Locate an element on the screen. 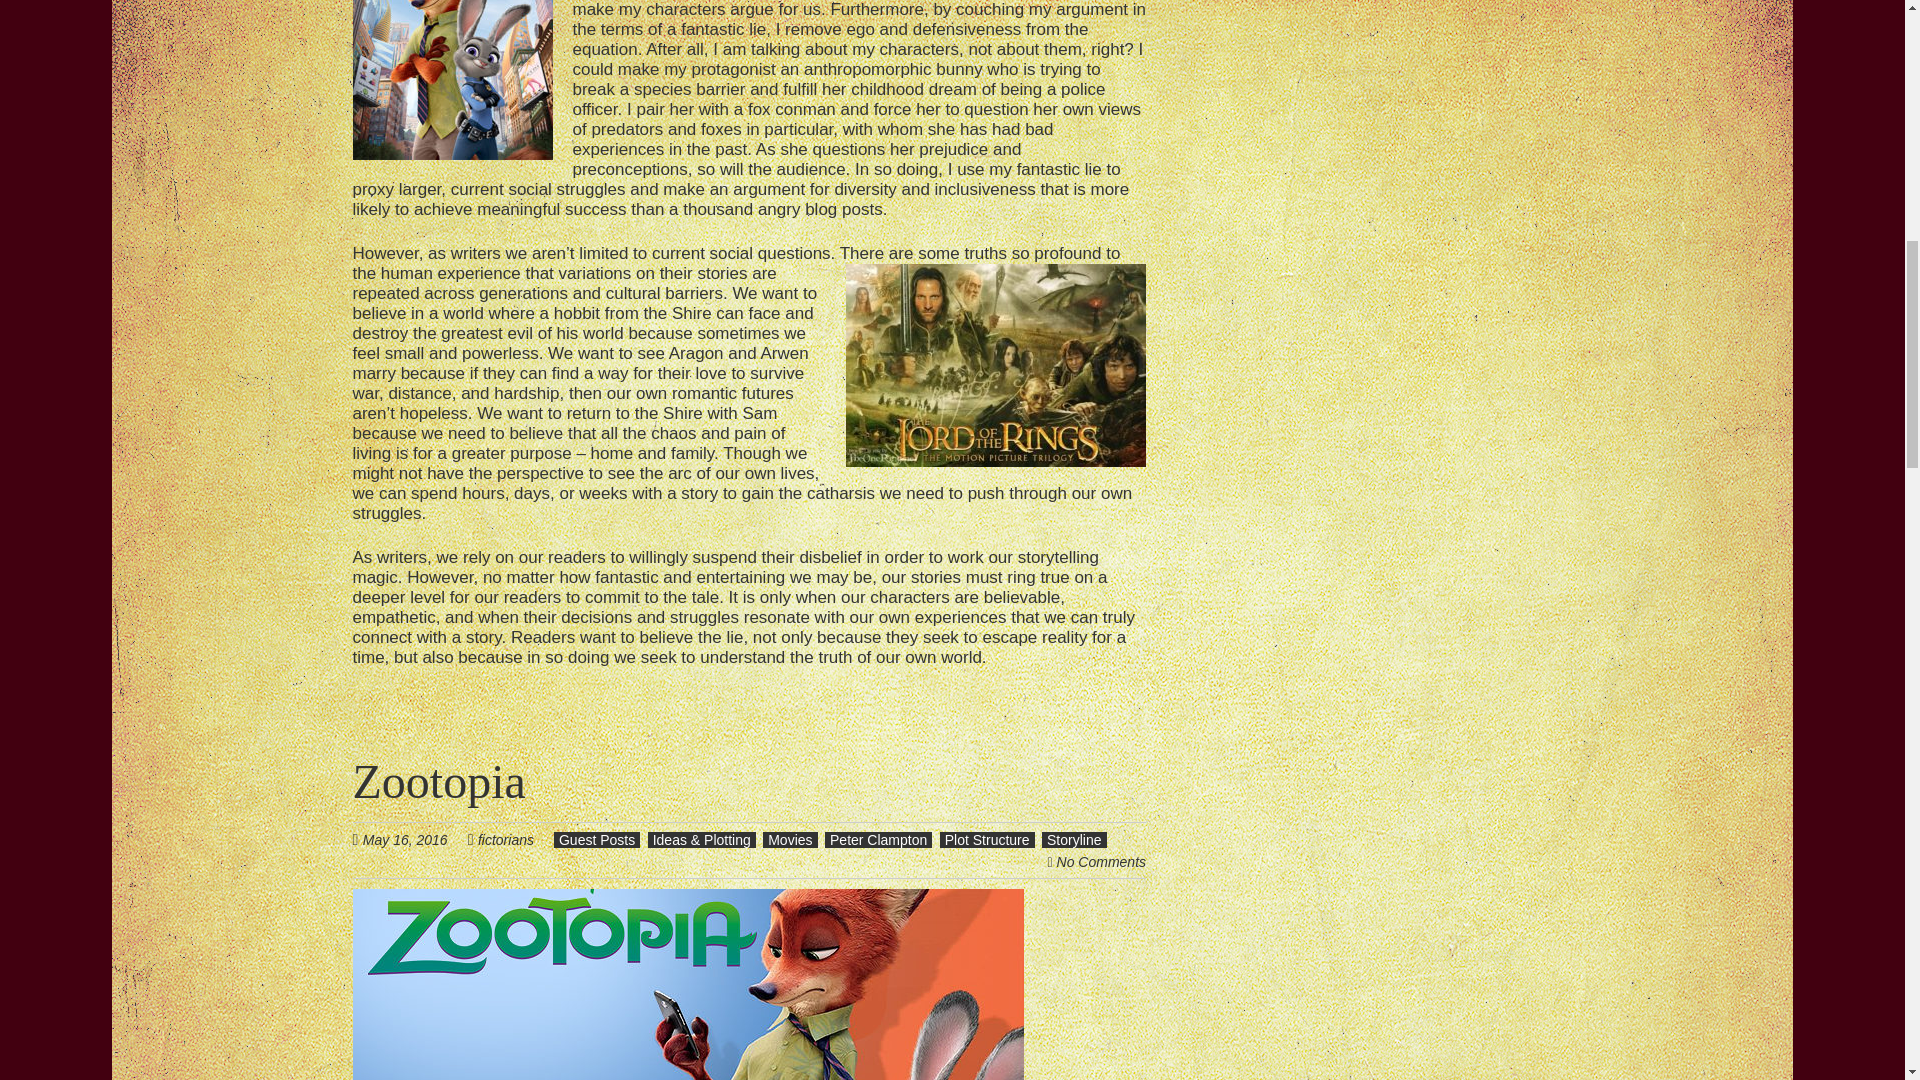 The height and width of the screenshot is (1080, 1920). Comment on Zootopia is located at coordinates (1102, 862).